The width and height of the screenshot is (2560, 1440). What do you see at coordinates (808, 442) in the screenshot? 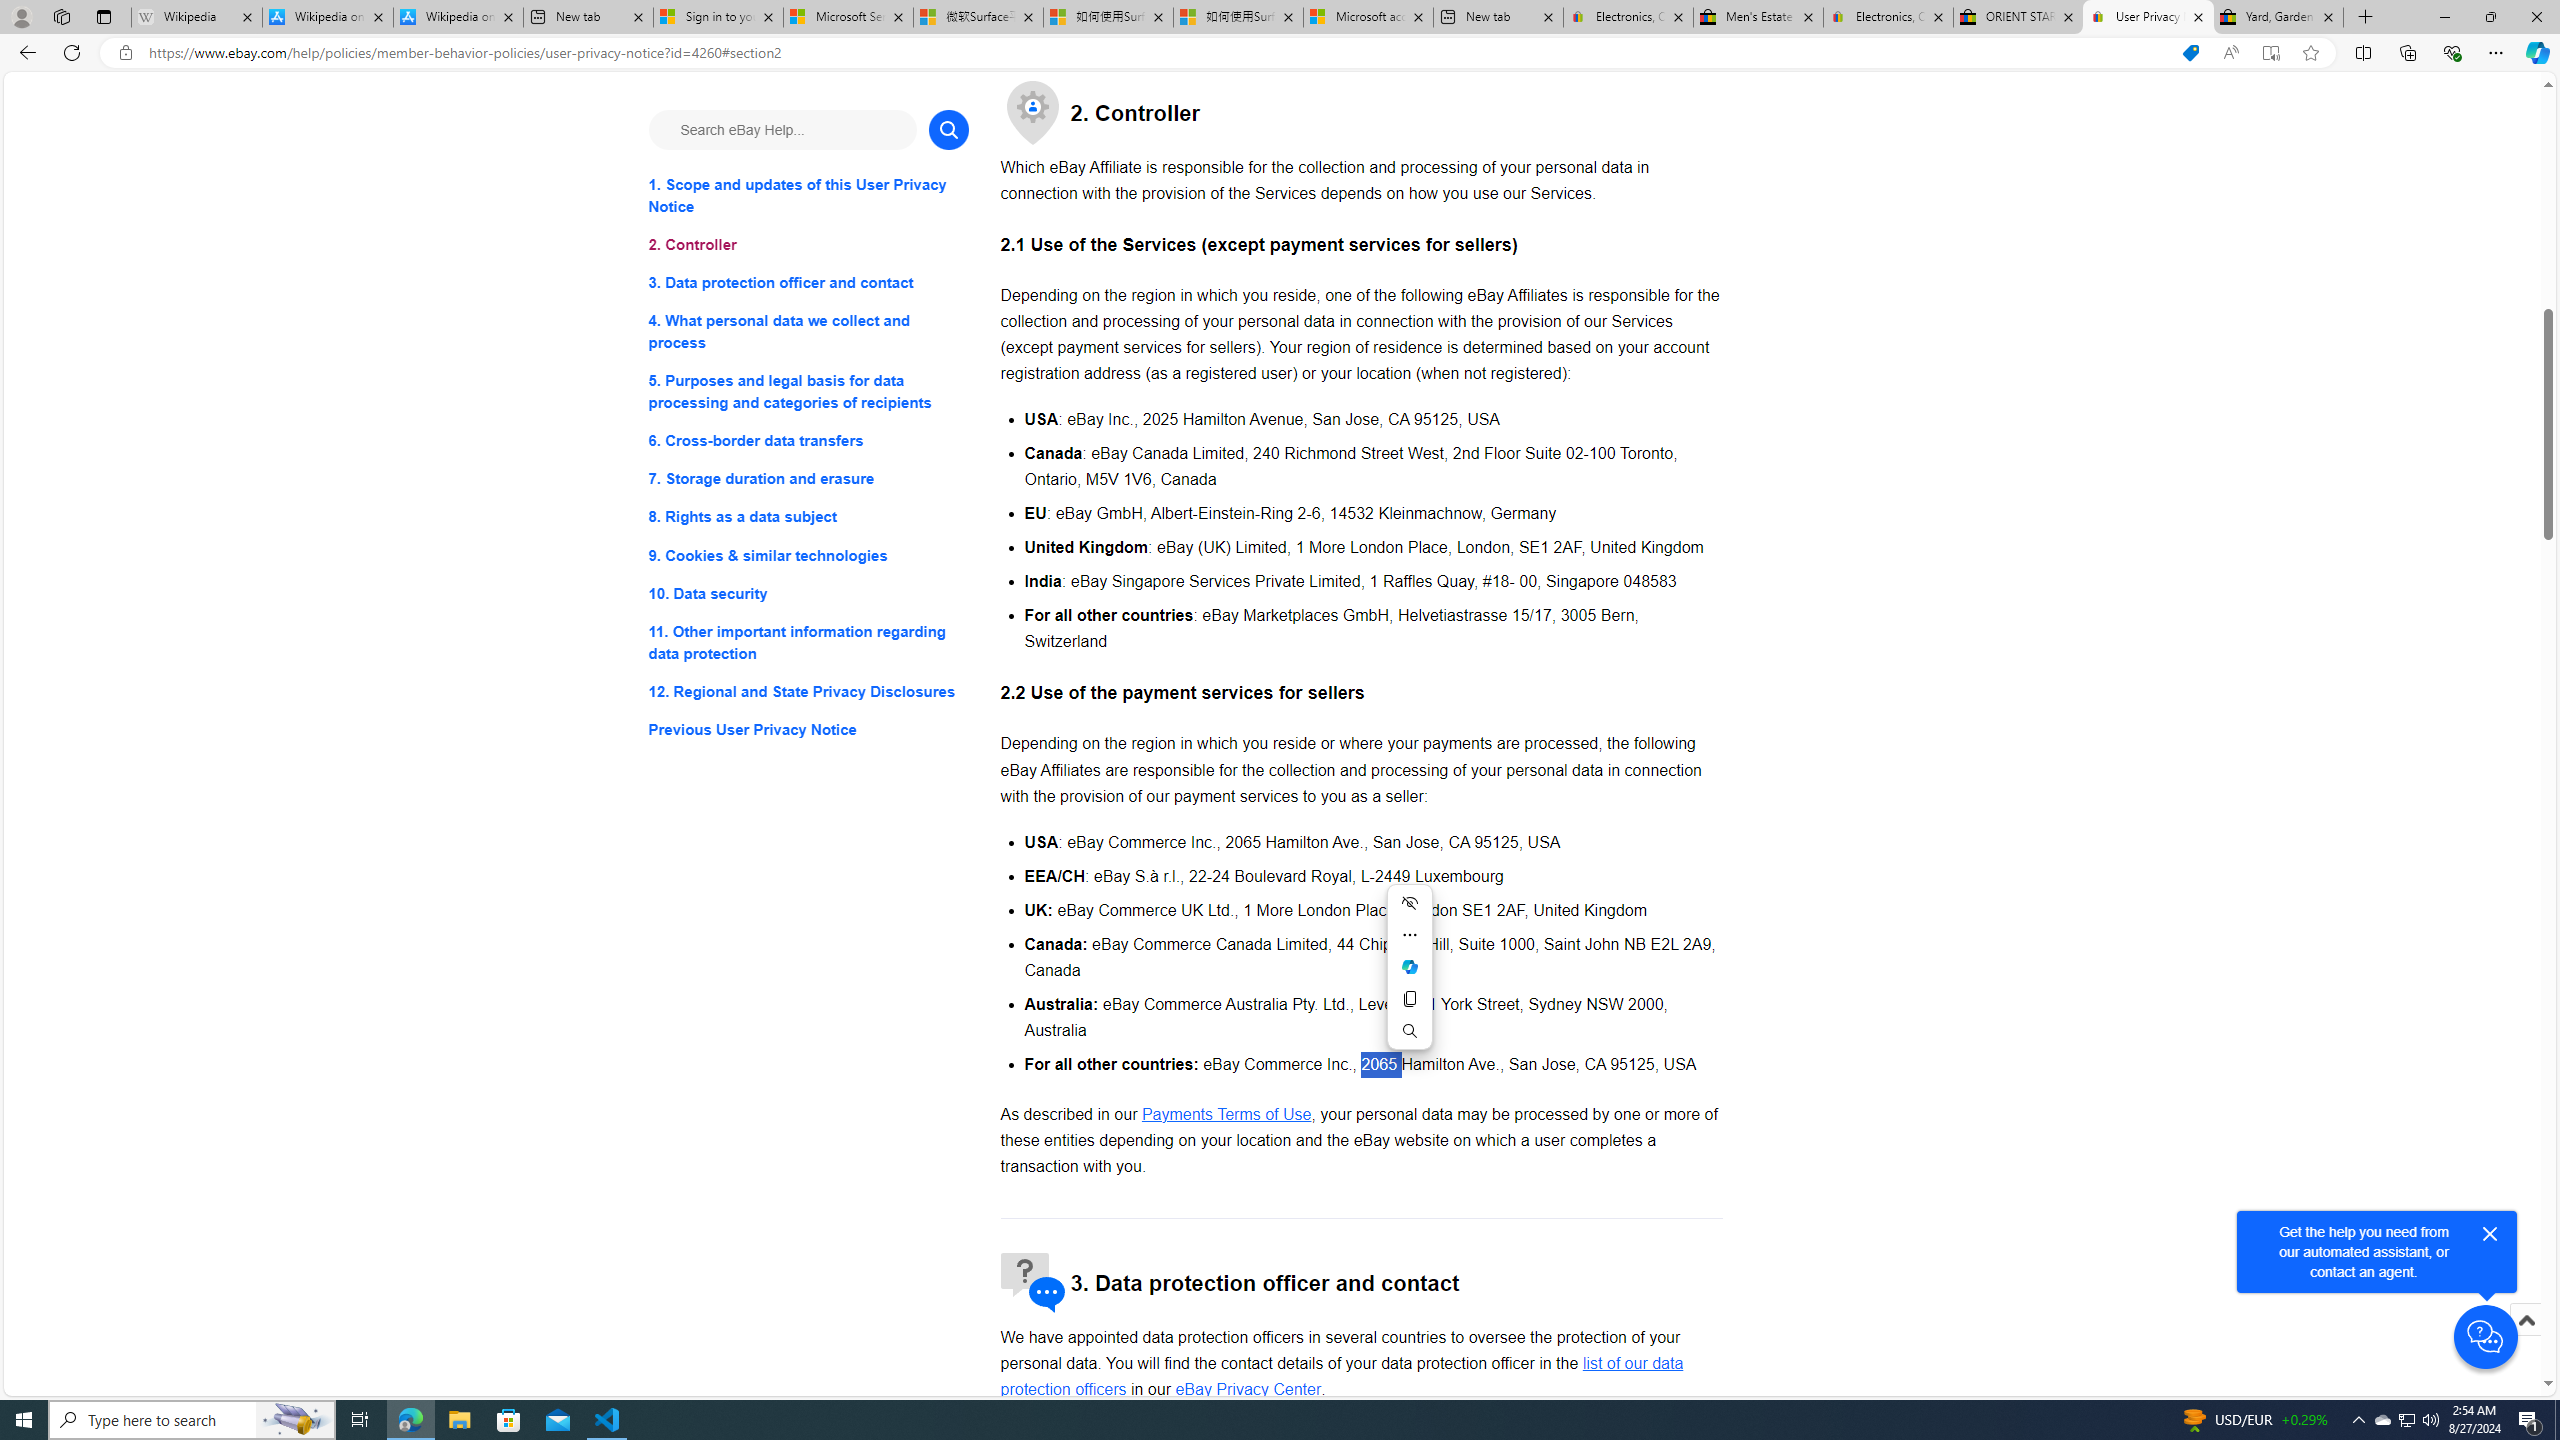
I see `6. Cross-border data transfers` at bounding box center [808, 442].